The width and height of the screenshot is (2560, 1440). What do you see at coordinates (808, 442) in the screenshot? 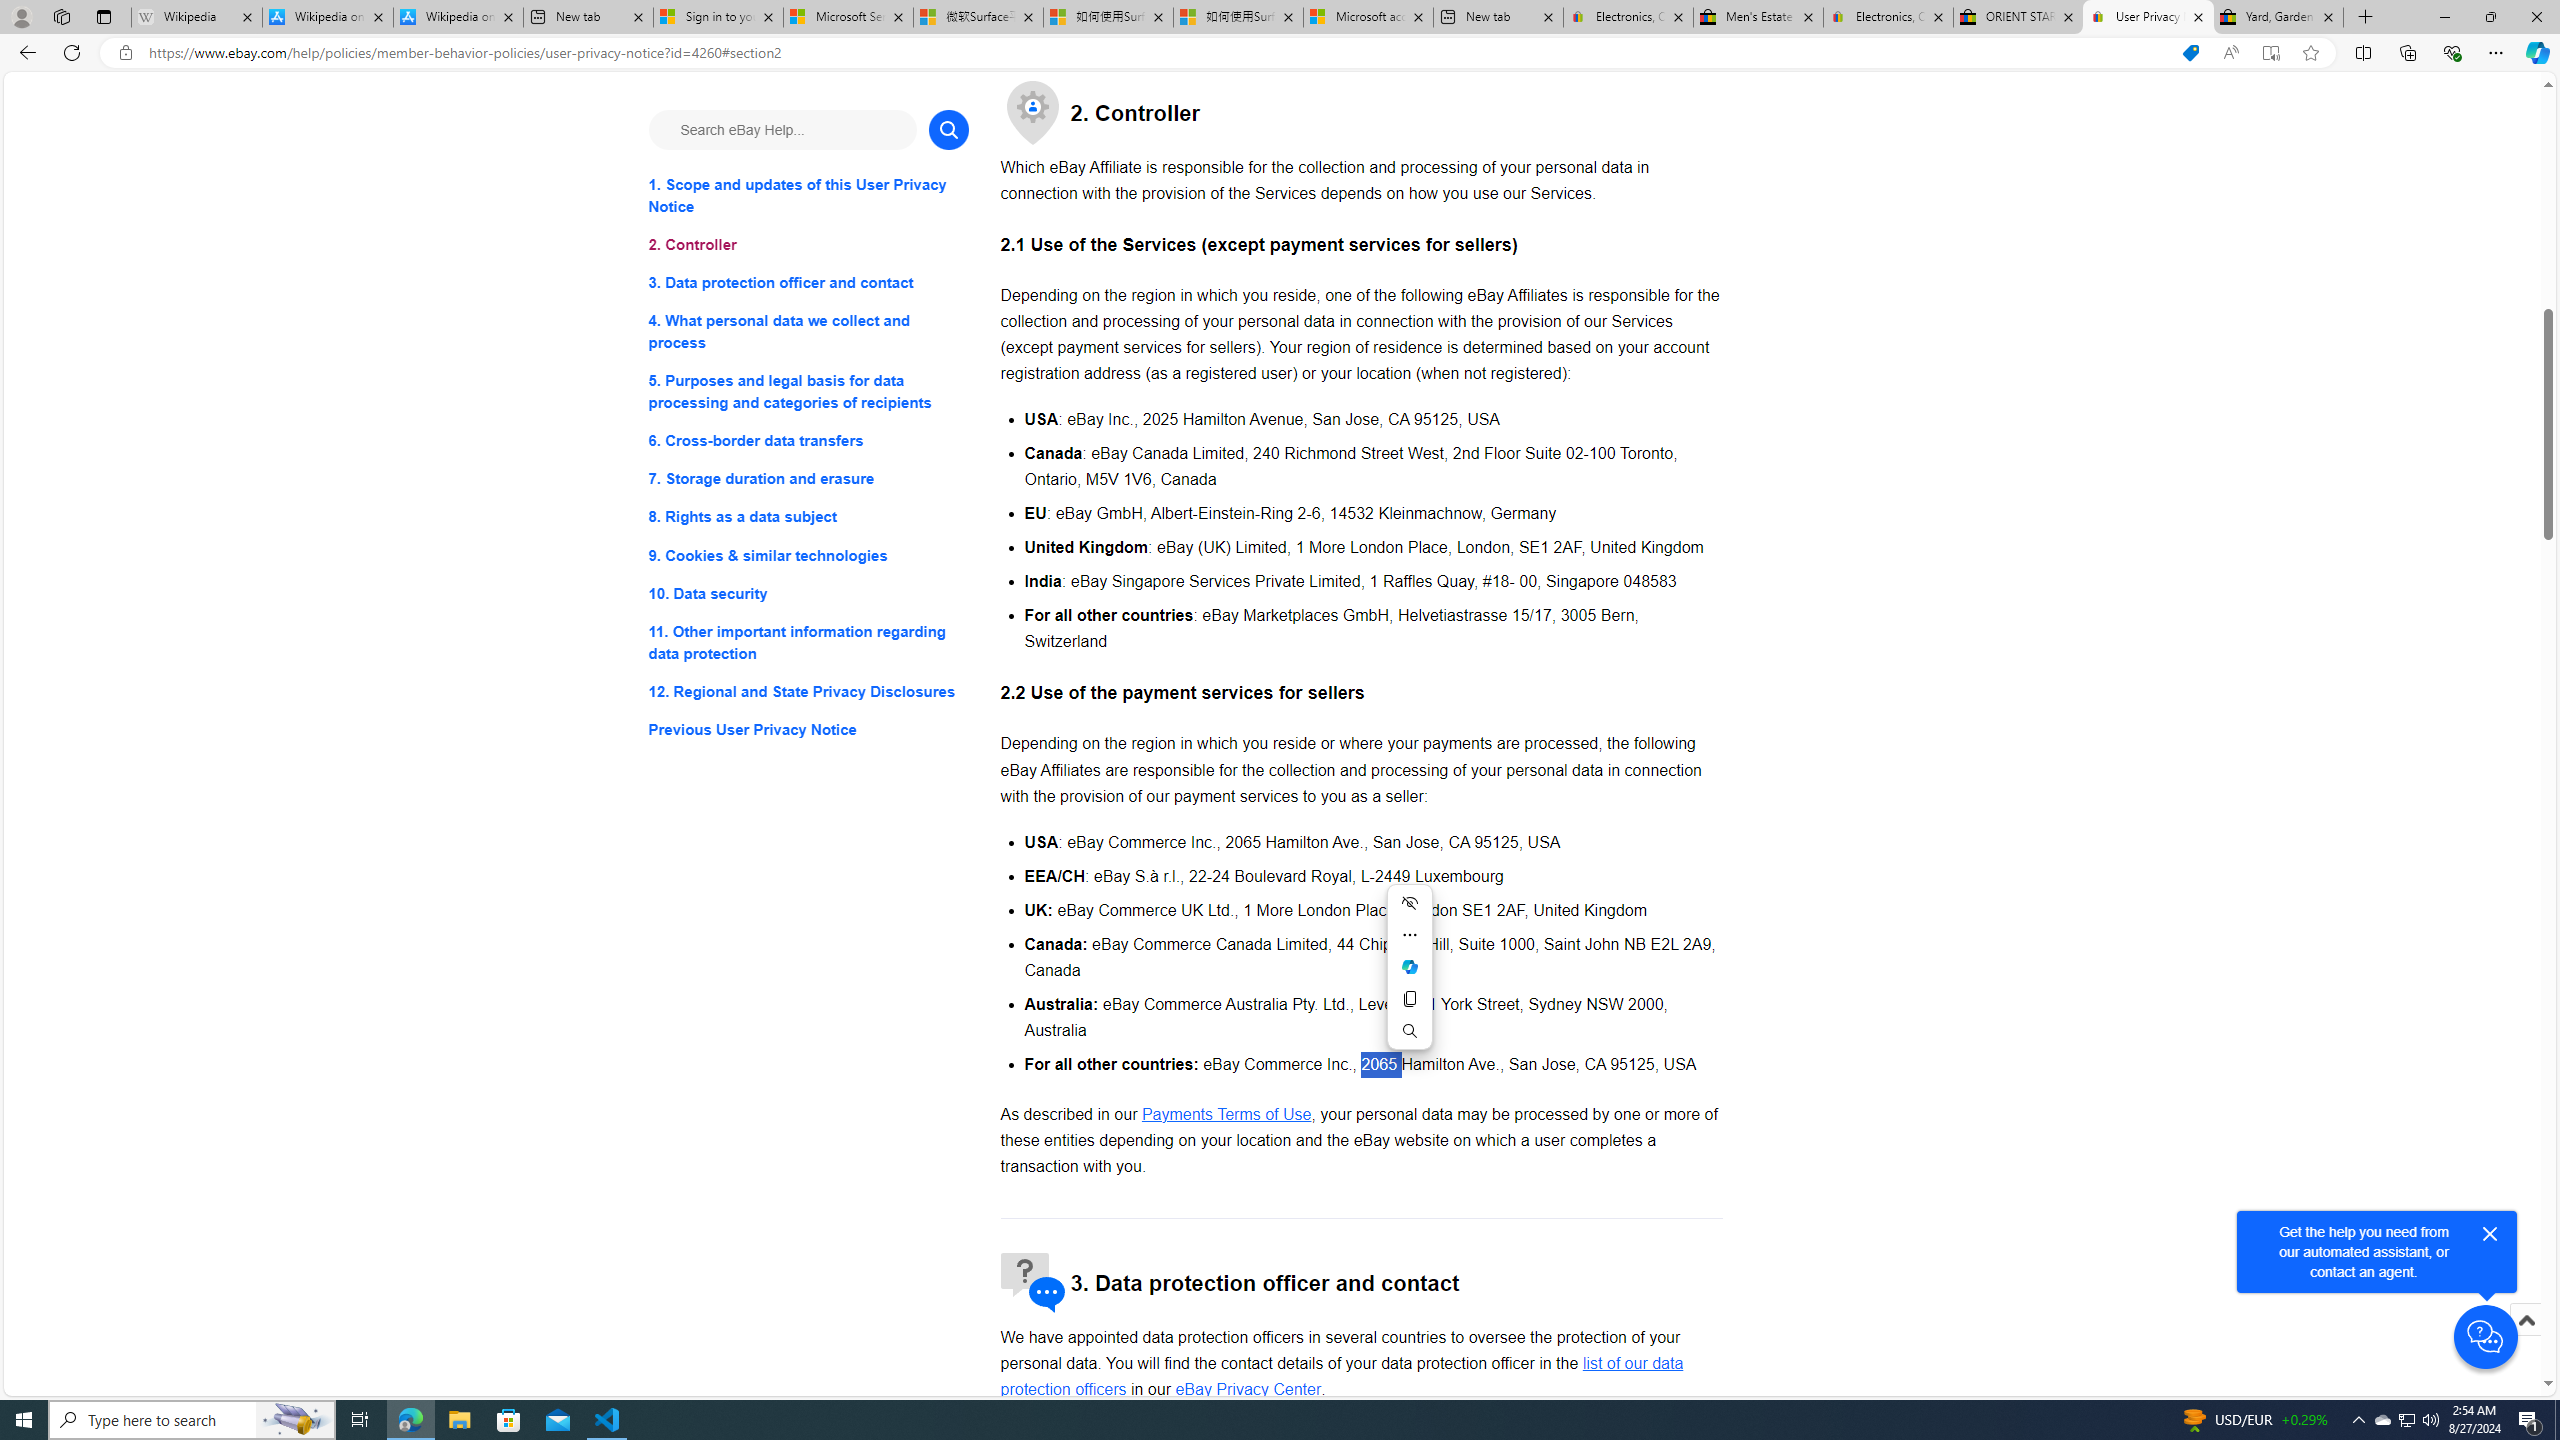
I see `6. Cross-border data transfers` at bounding box center [808, 442].